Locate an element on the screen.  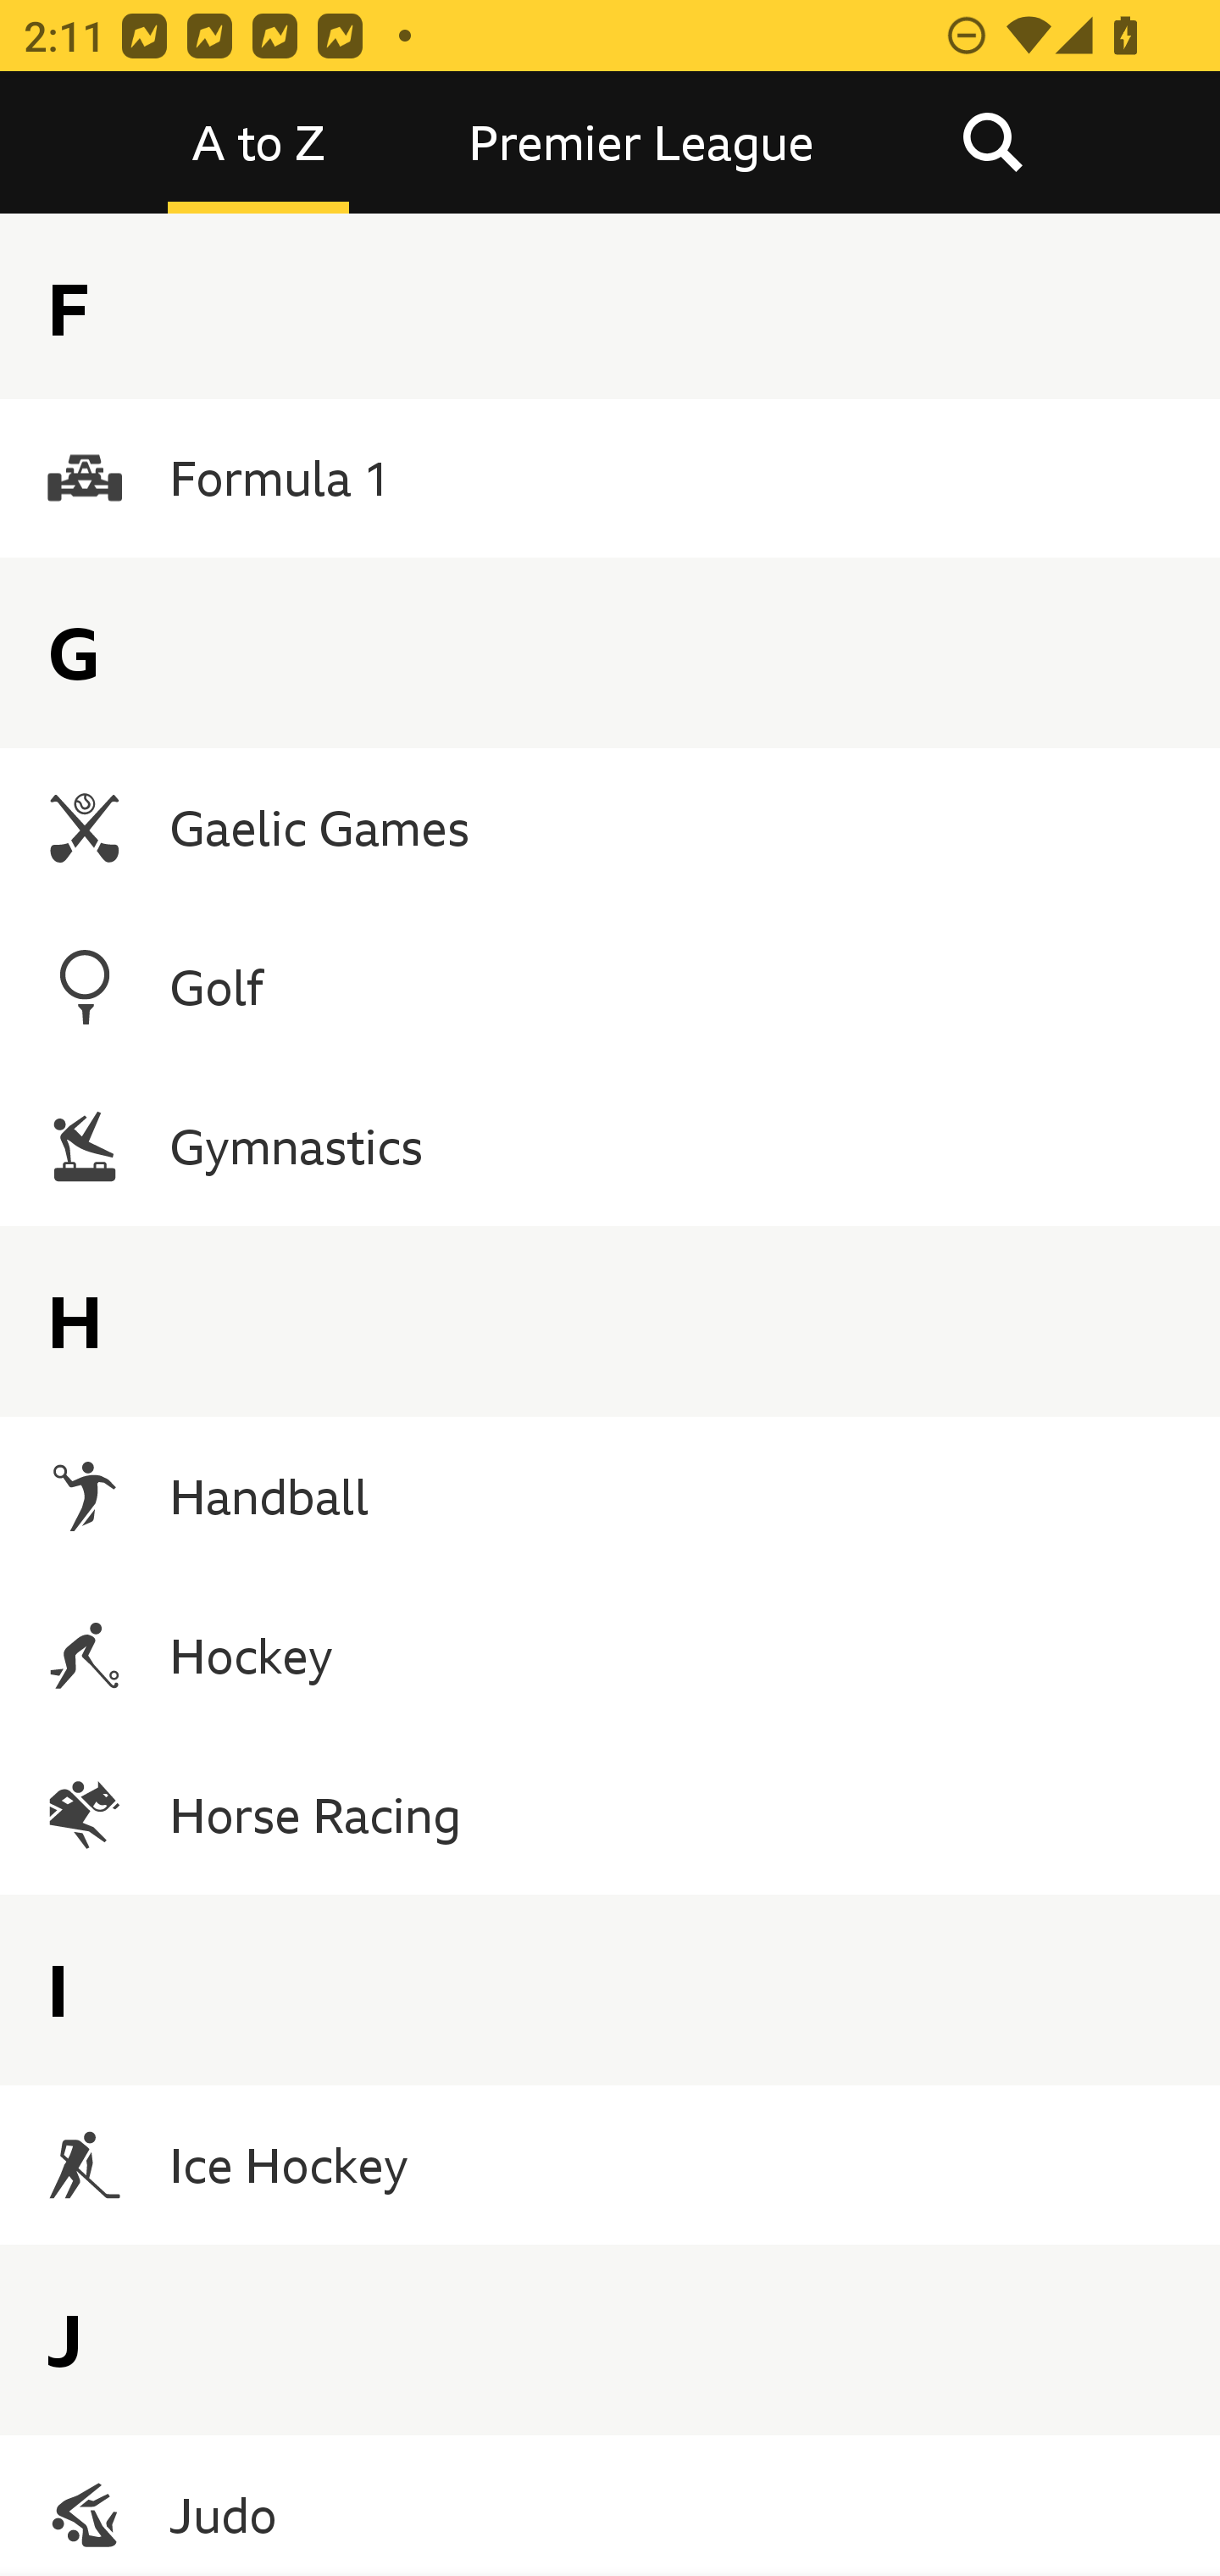
Search is located at coordinates (992, 142).